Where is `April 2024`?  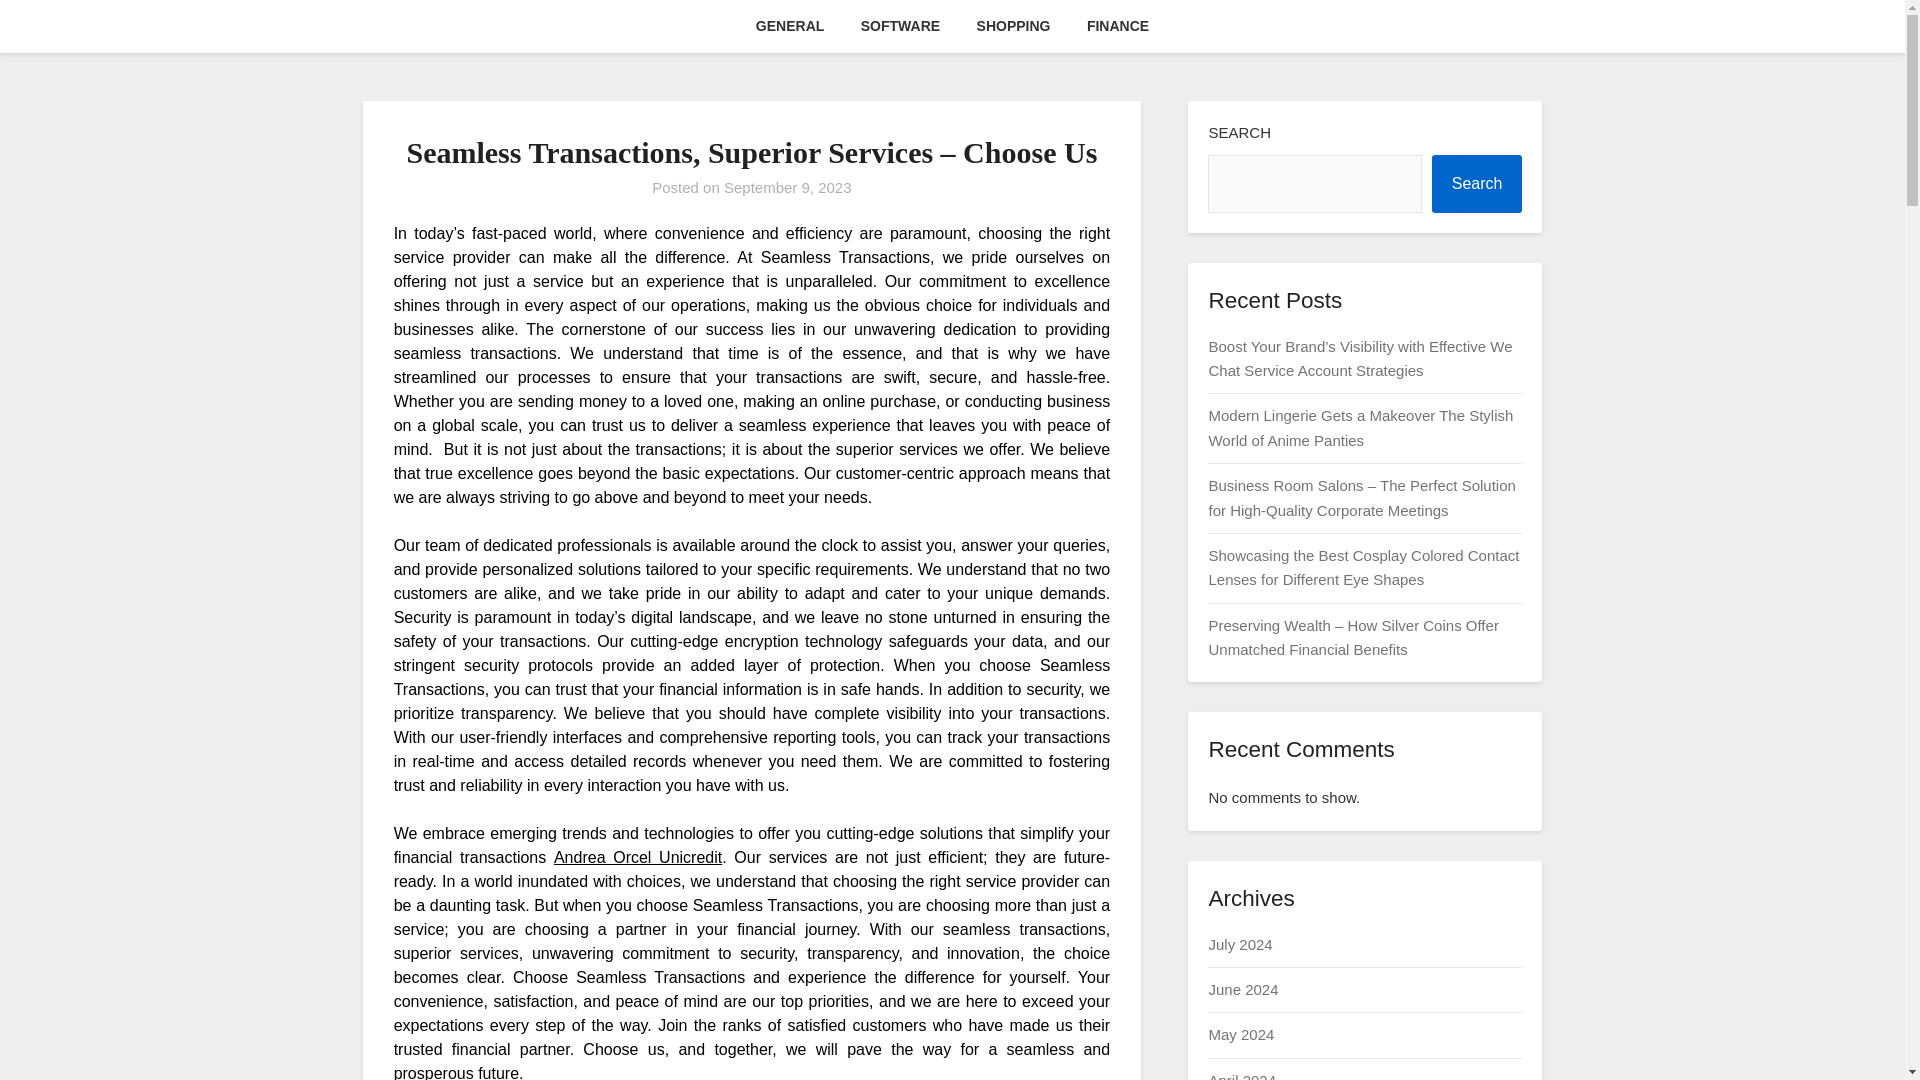 April 2024 is located at coordinates (1242, 1076).